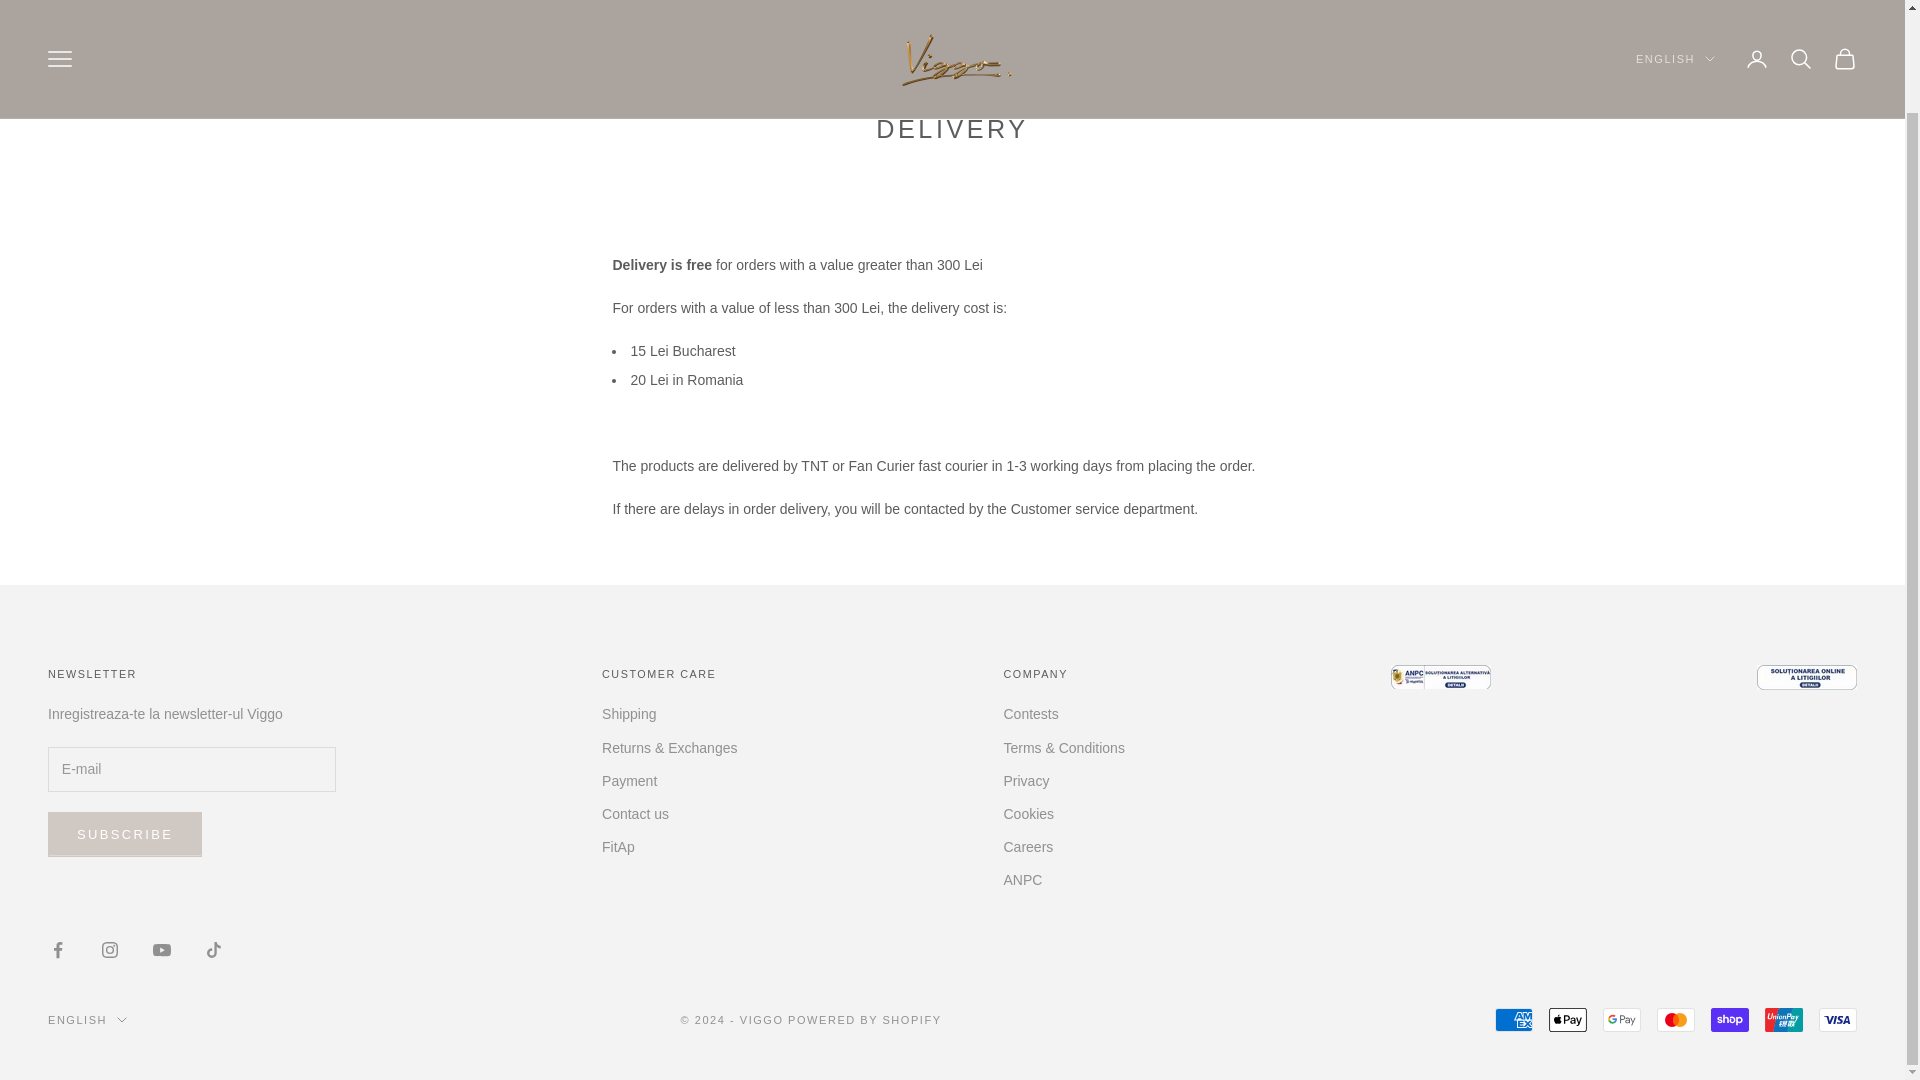 Image resolution: width=1920 pixels, height=1080 pixels. I want to click on Contact us, so click(635, 813).